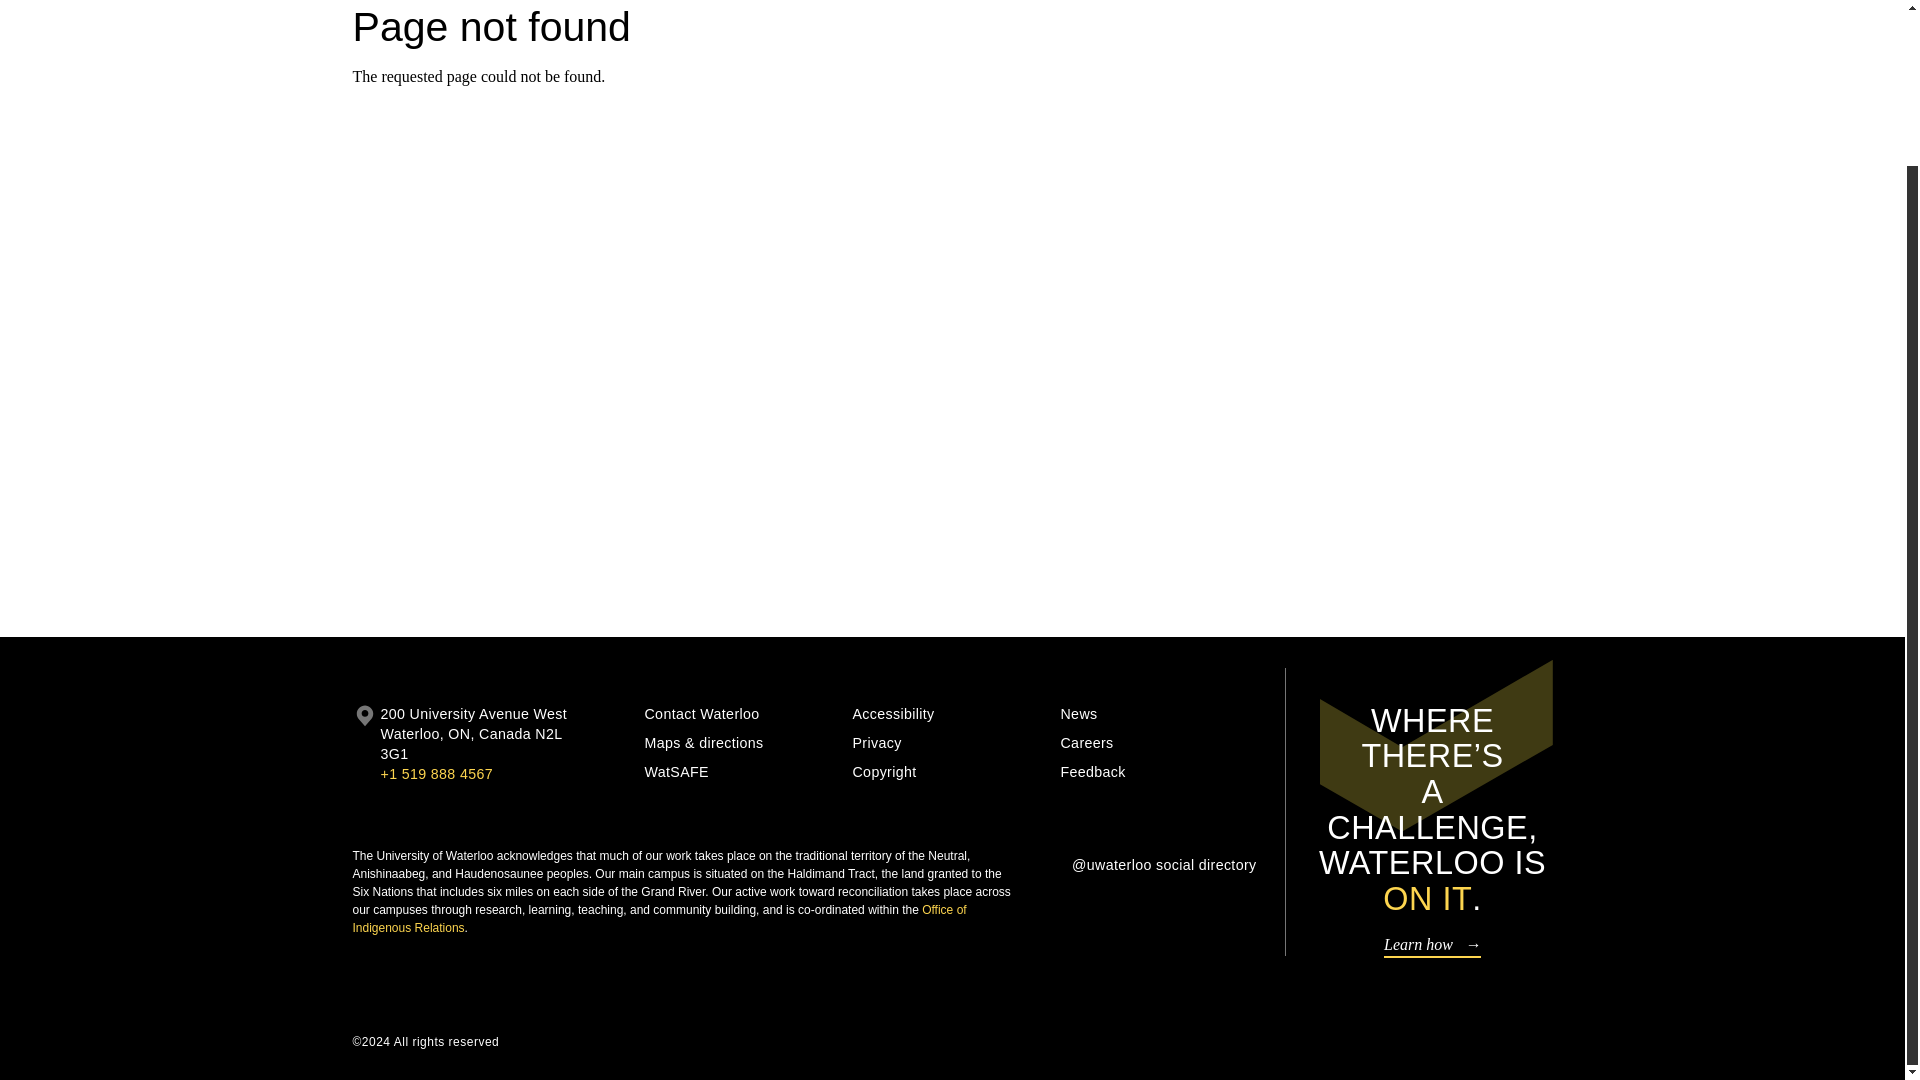 This screenshot has height=1080, width=1920. Describe the element at coordinates (658, 918) in the screenshot. I see `Office of Indigenous Relations` at that location.